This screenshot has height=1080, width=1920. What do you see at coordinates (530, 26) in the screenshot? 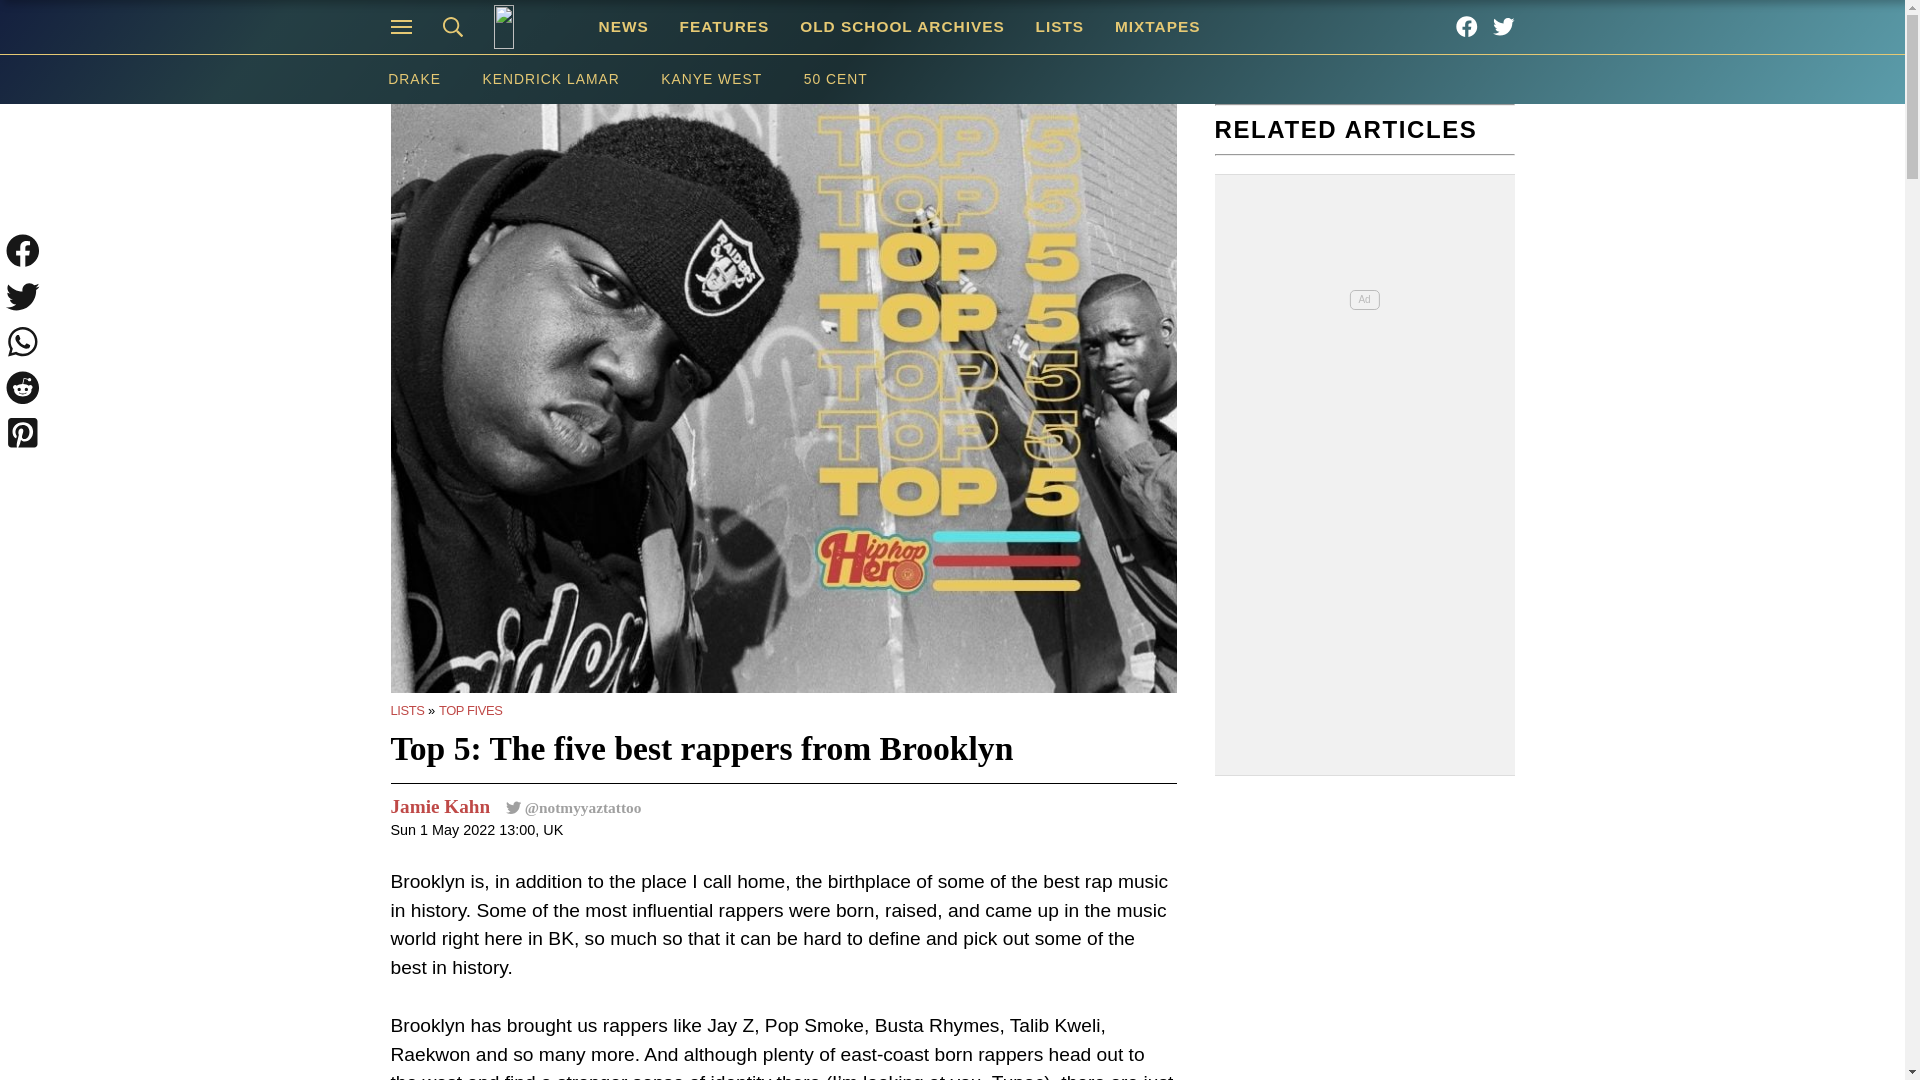
I see `Hip Hop Hero` at bounding box center [530, 26].